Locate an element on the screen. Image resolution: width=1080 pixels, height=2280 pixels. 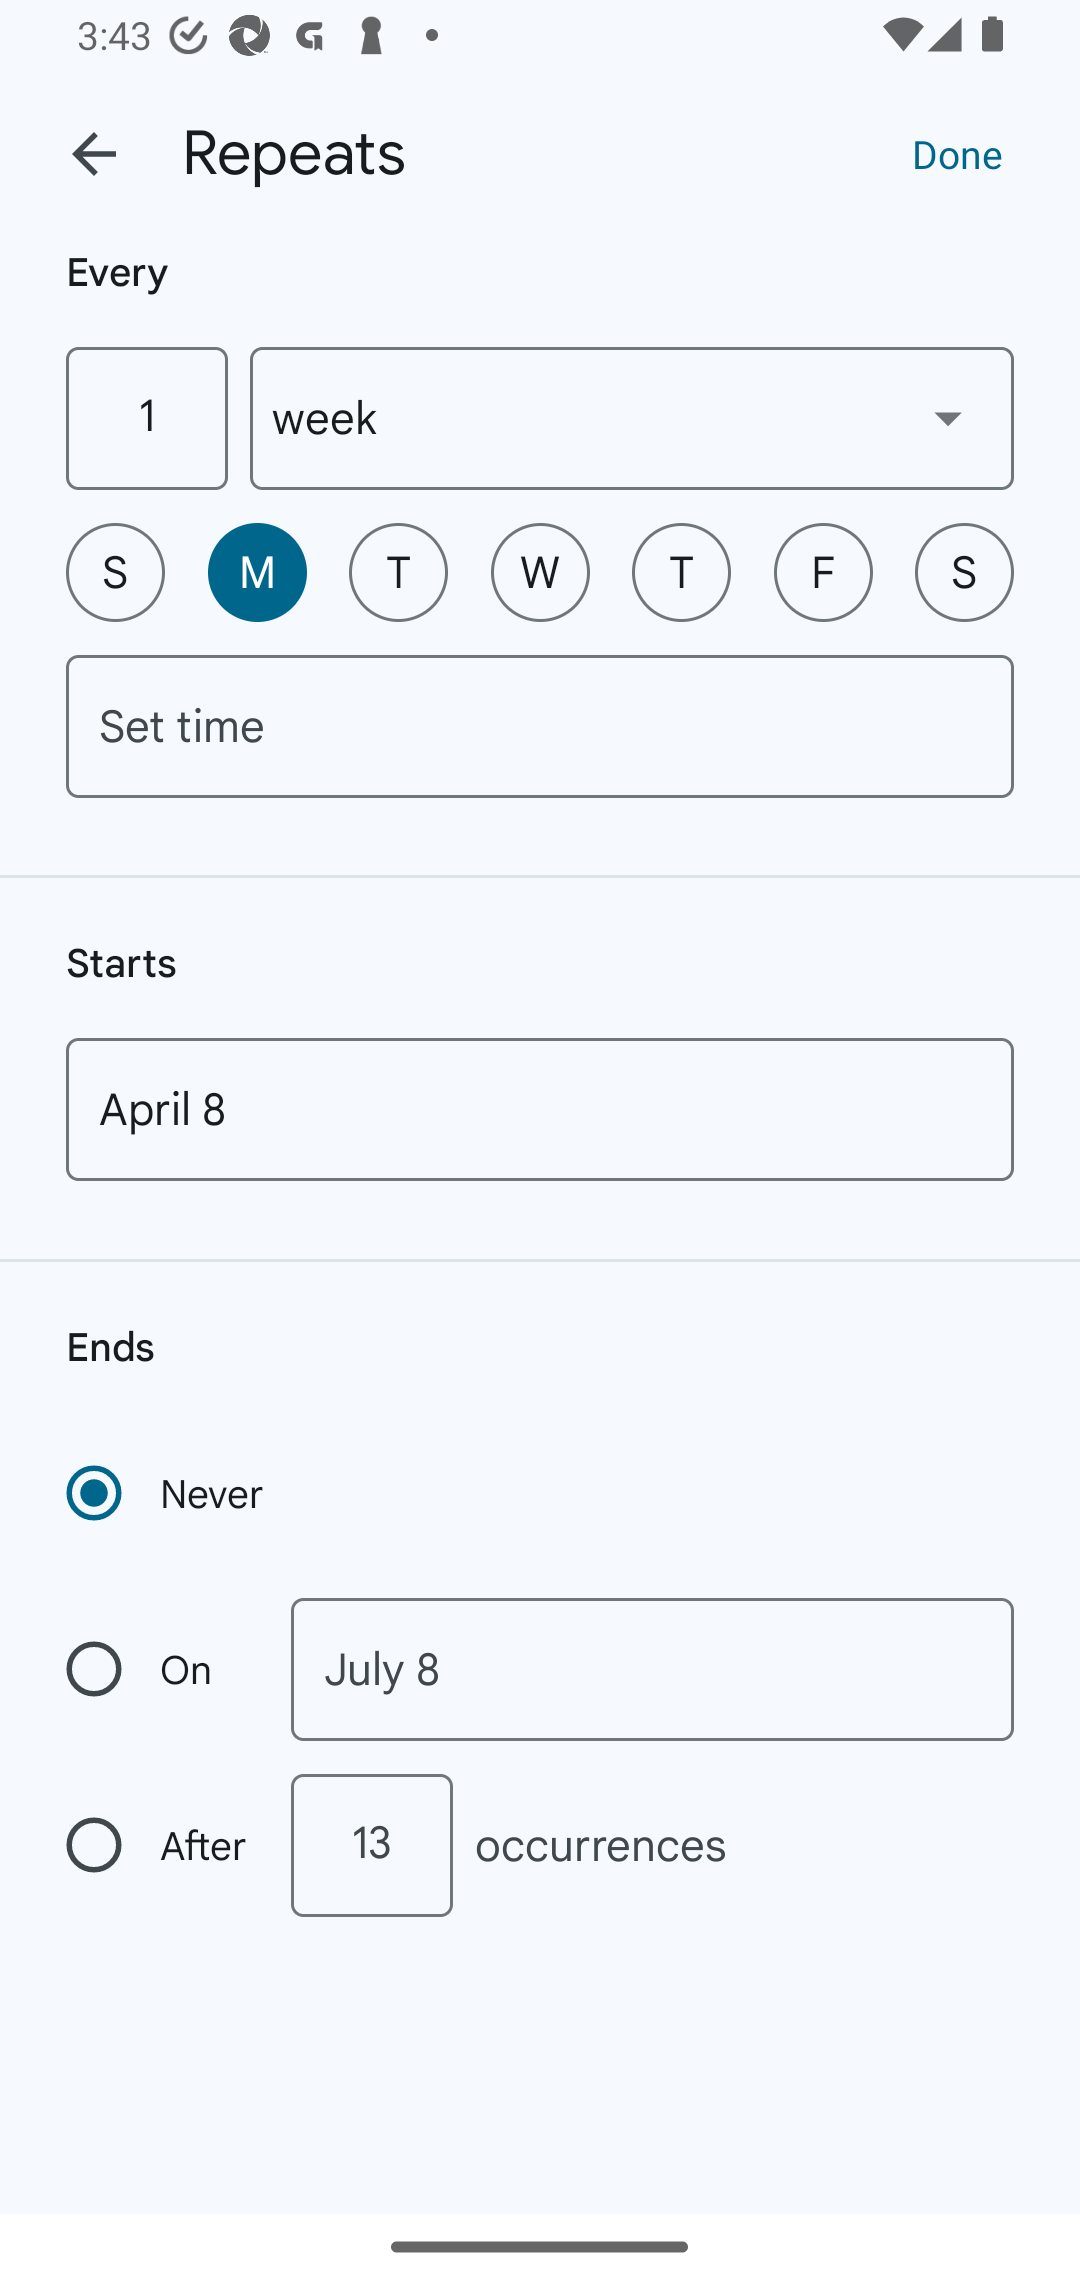
S Sunday is located at coordinates (115, 572).